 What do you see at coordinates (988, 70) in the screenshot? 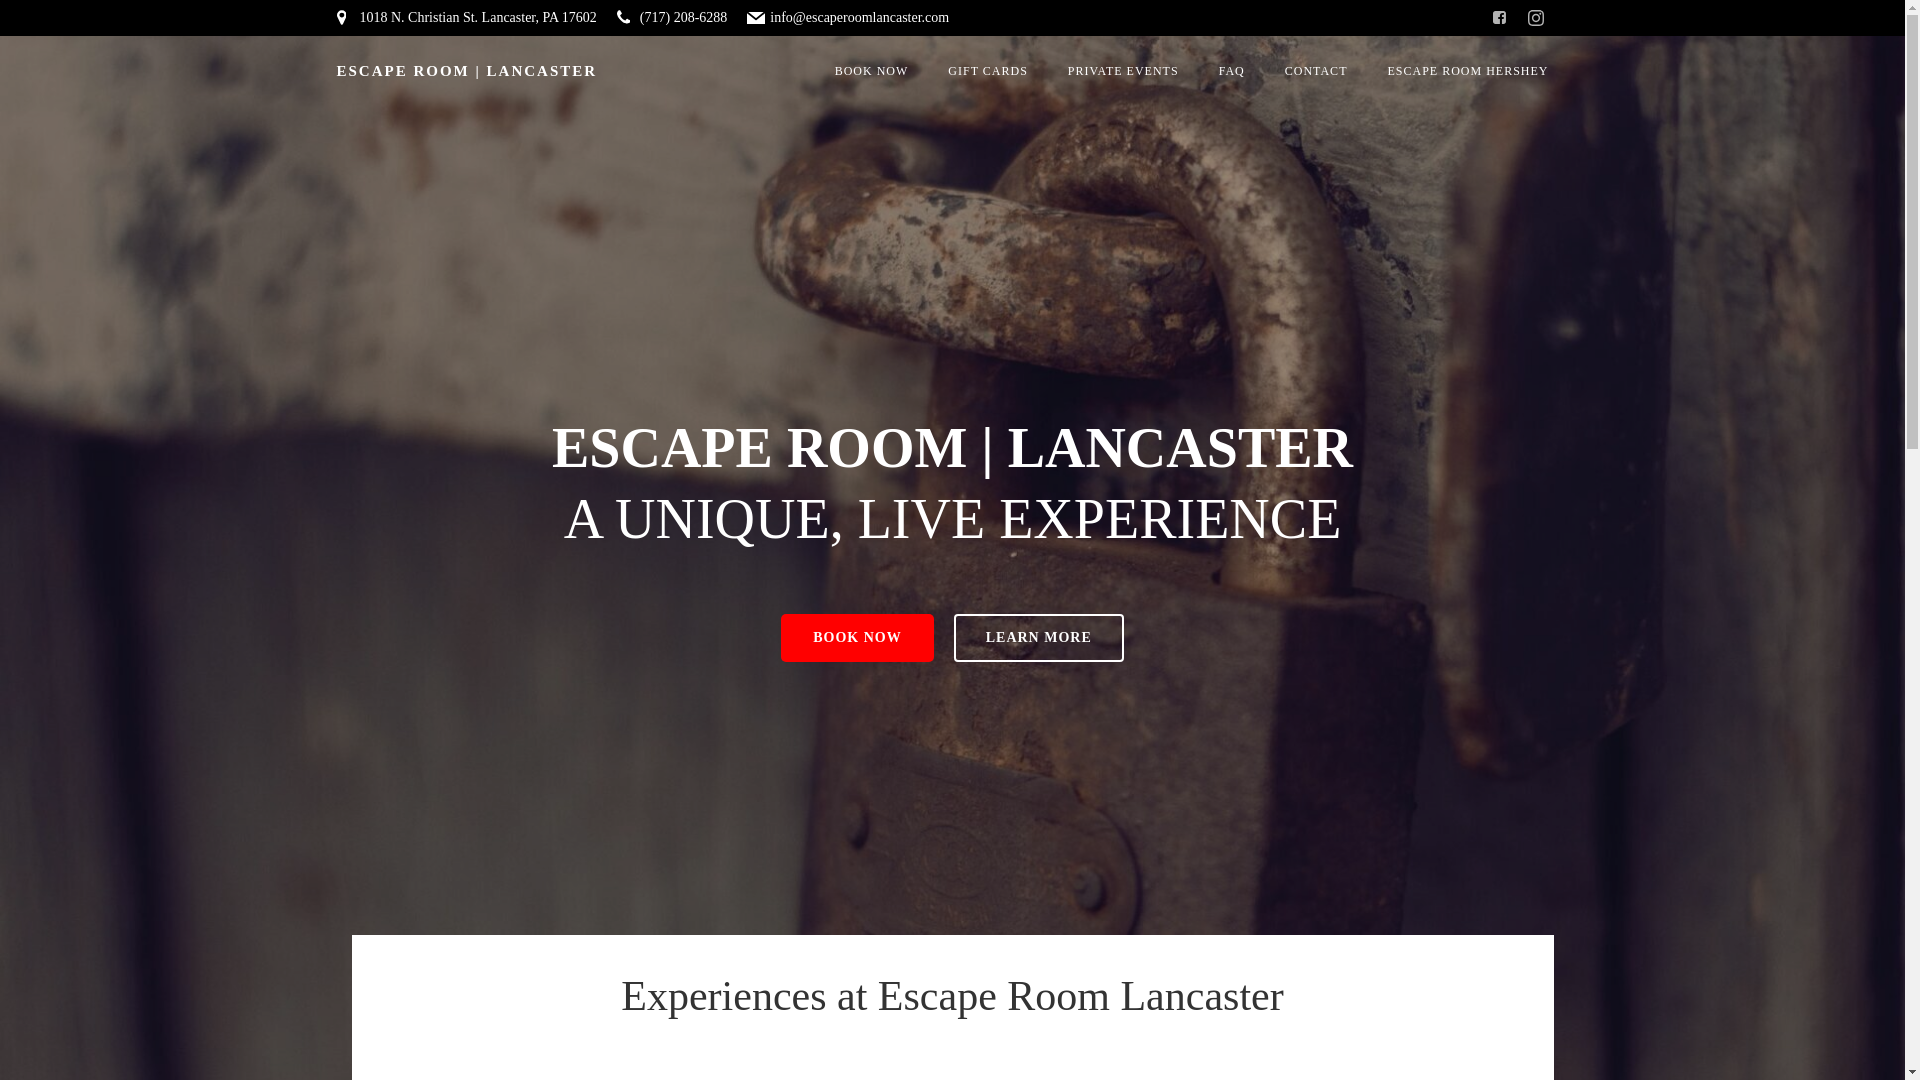
I see `GIFT CARDS` at bounding box center [988, 70].